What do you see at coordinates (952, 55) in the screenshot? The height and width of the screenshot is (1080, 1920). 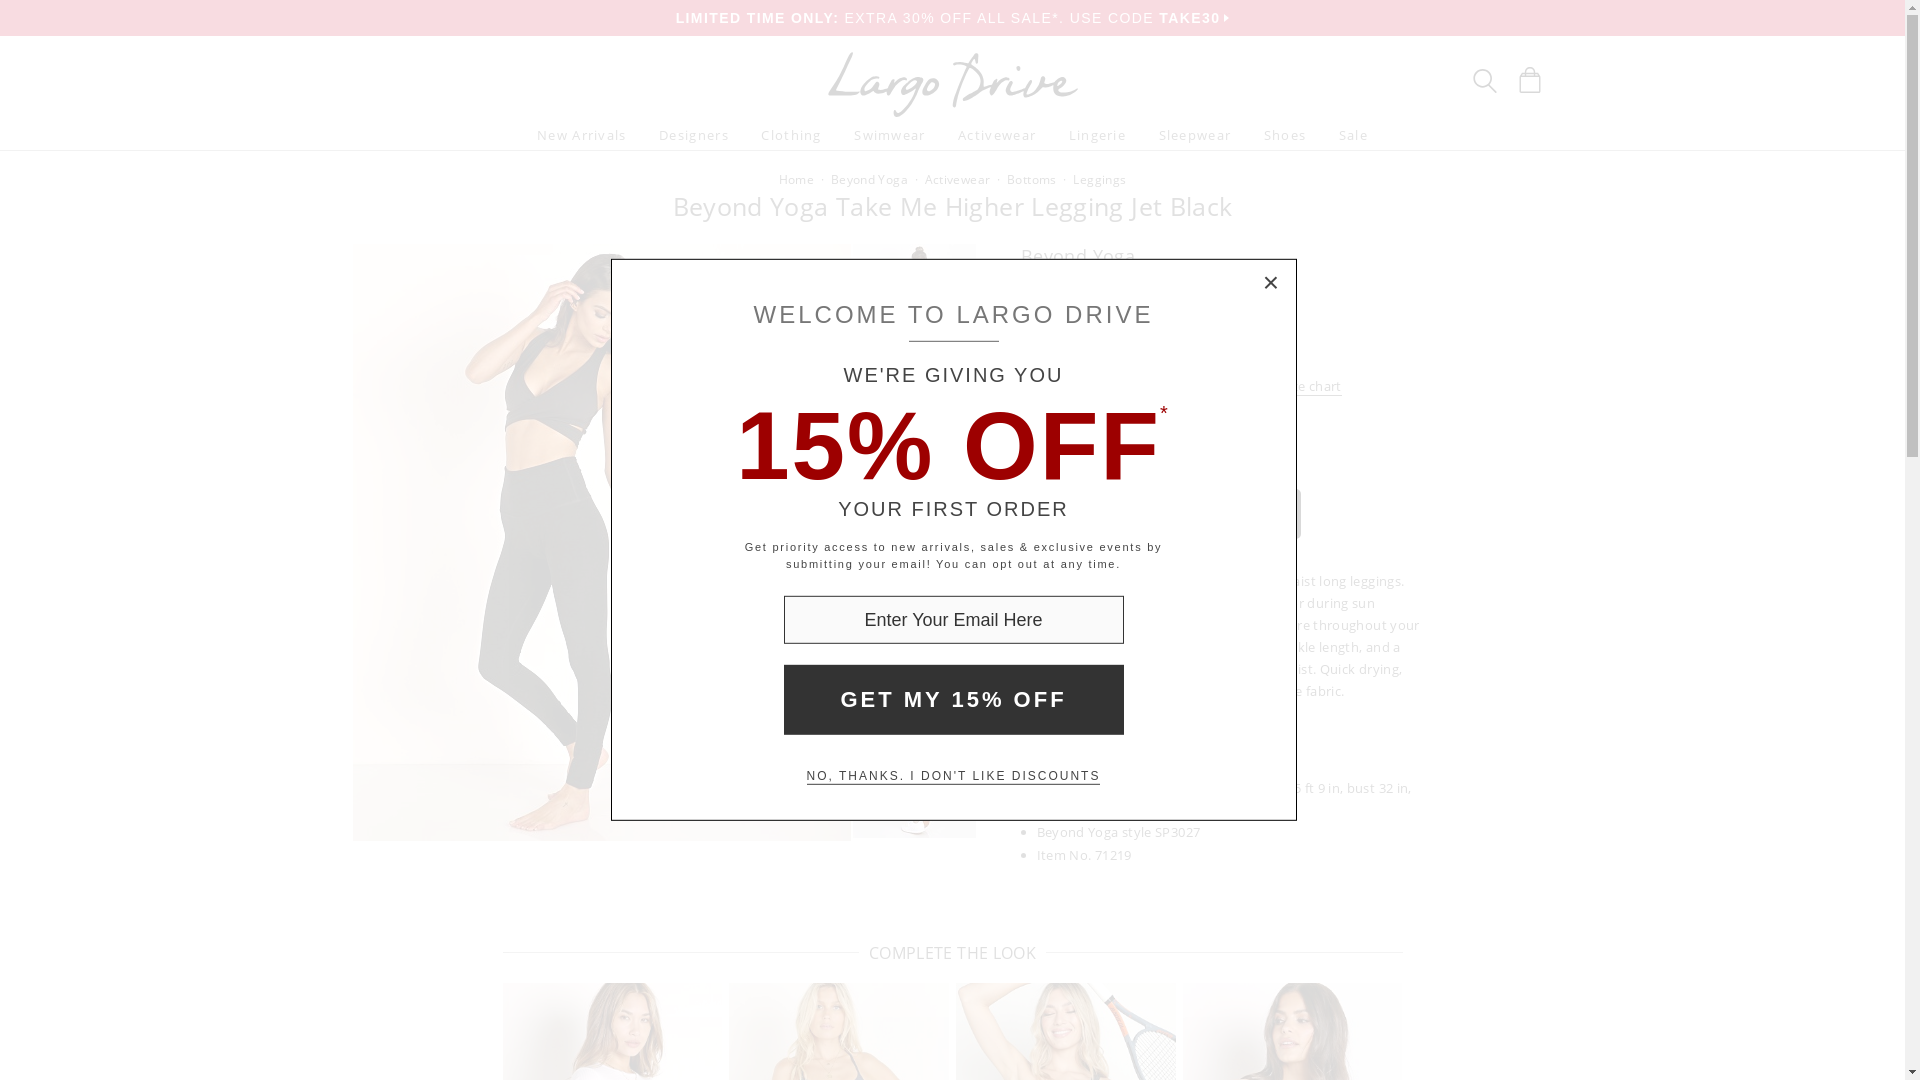 I see `Largo Drive` at bounding box center [952, 55].